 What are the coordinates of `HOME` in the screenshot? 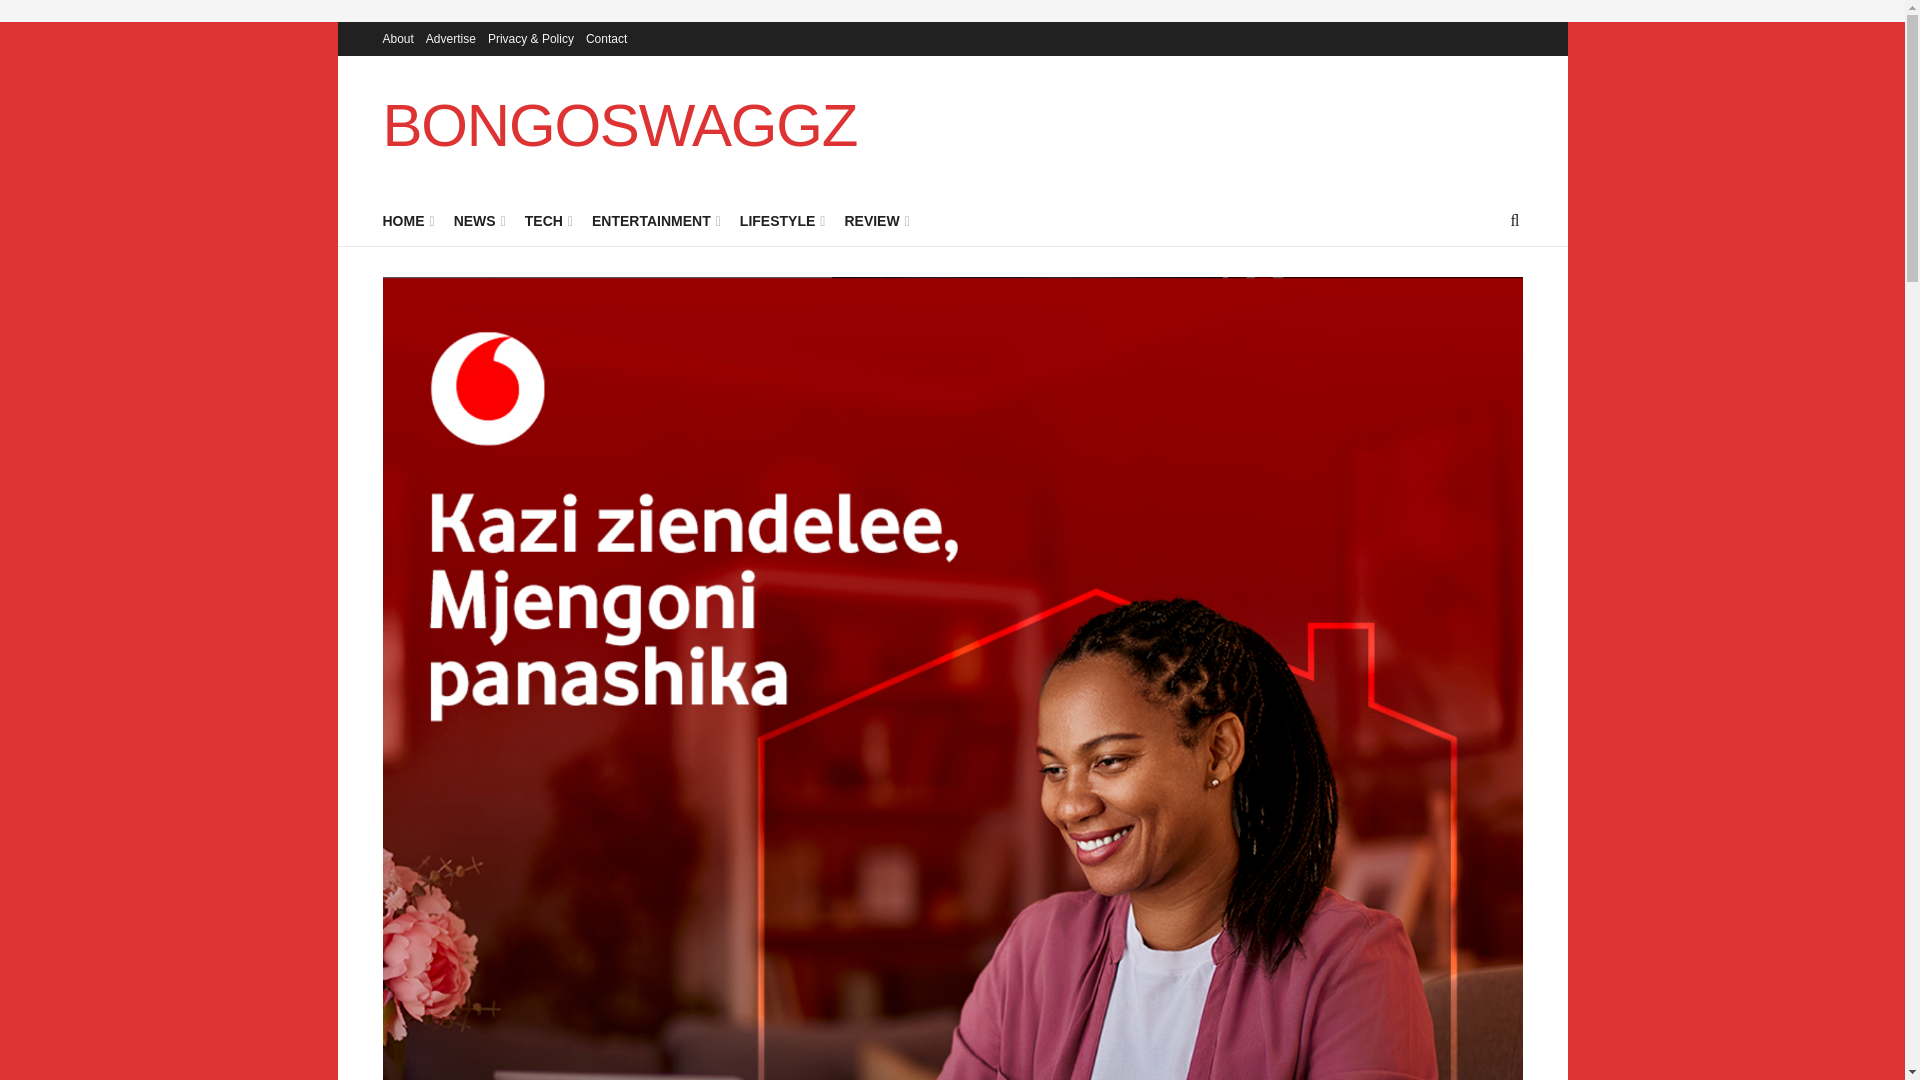 It's located at (406, 221).